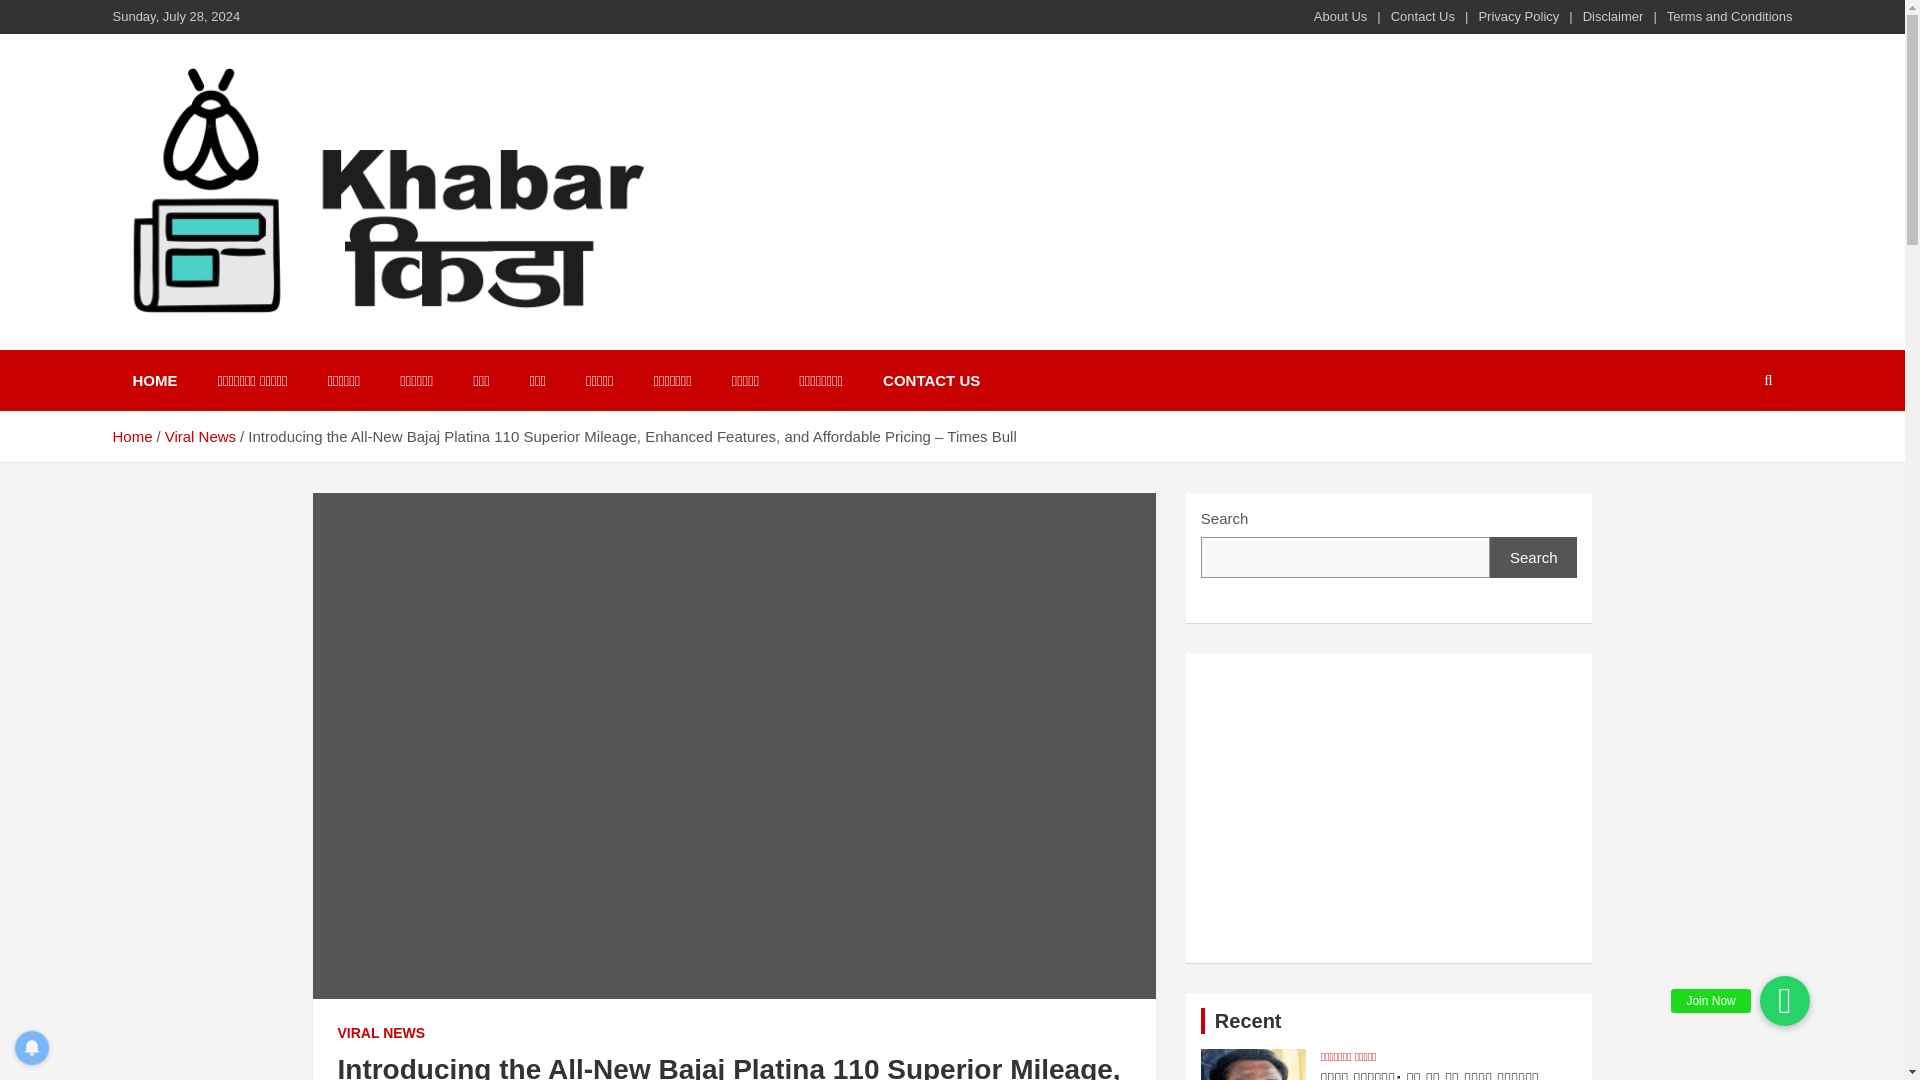 This screenshot has width=1920, height=1080. What do you see at coordinates (1730, 16) in the screenshot?
I see `Terms and Conditions` at bounding box center [1730, 16].